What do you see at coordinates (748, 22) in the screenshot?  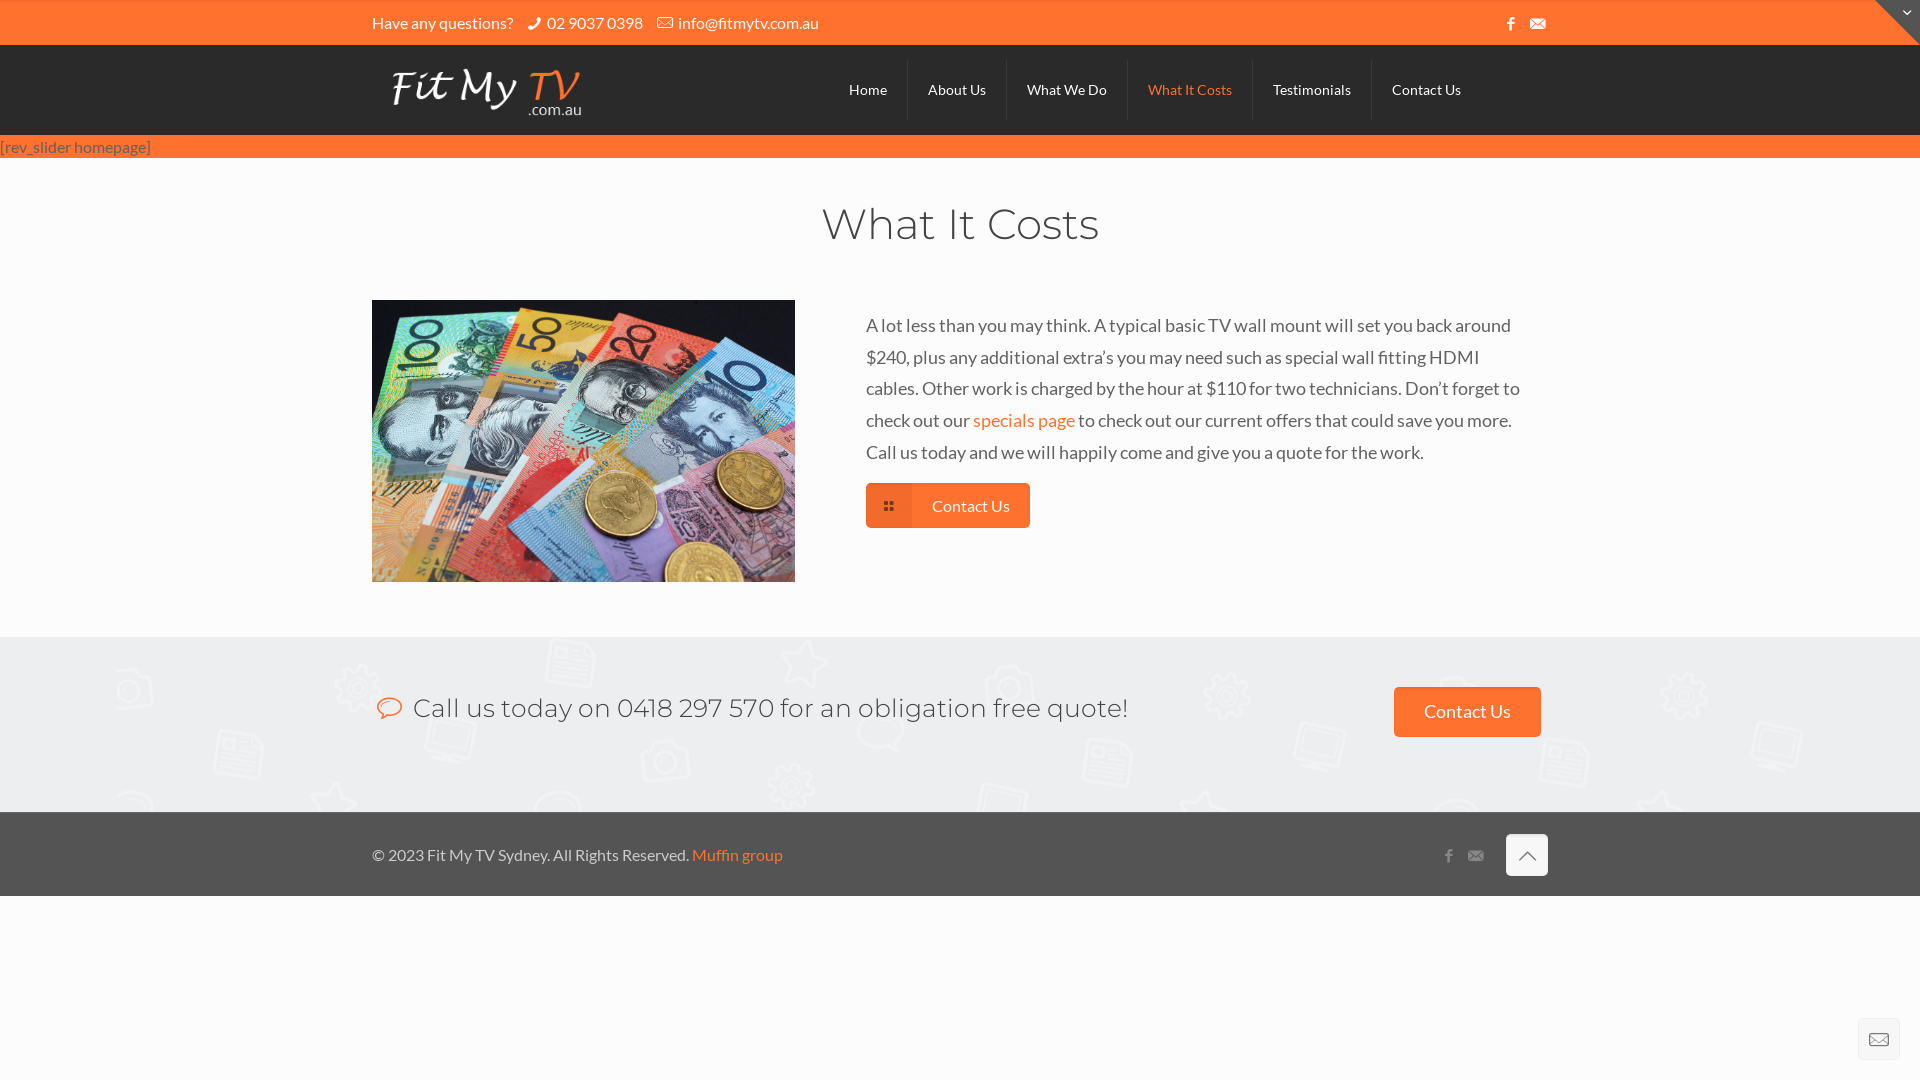 I see `info@fitmytv.com.au` at bounding box center [748, 22].